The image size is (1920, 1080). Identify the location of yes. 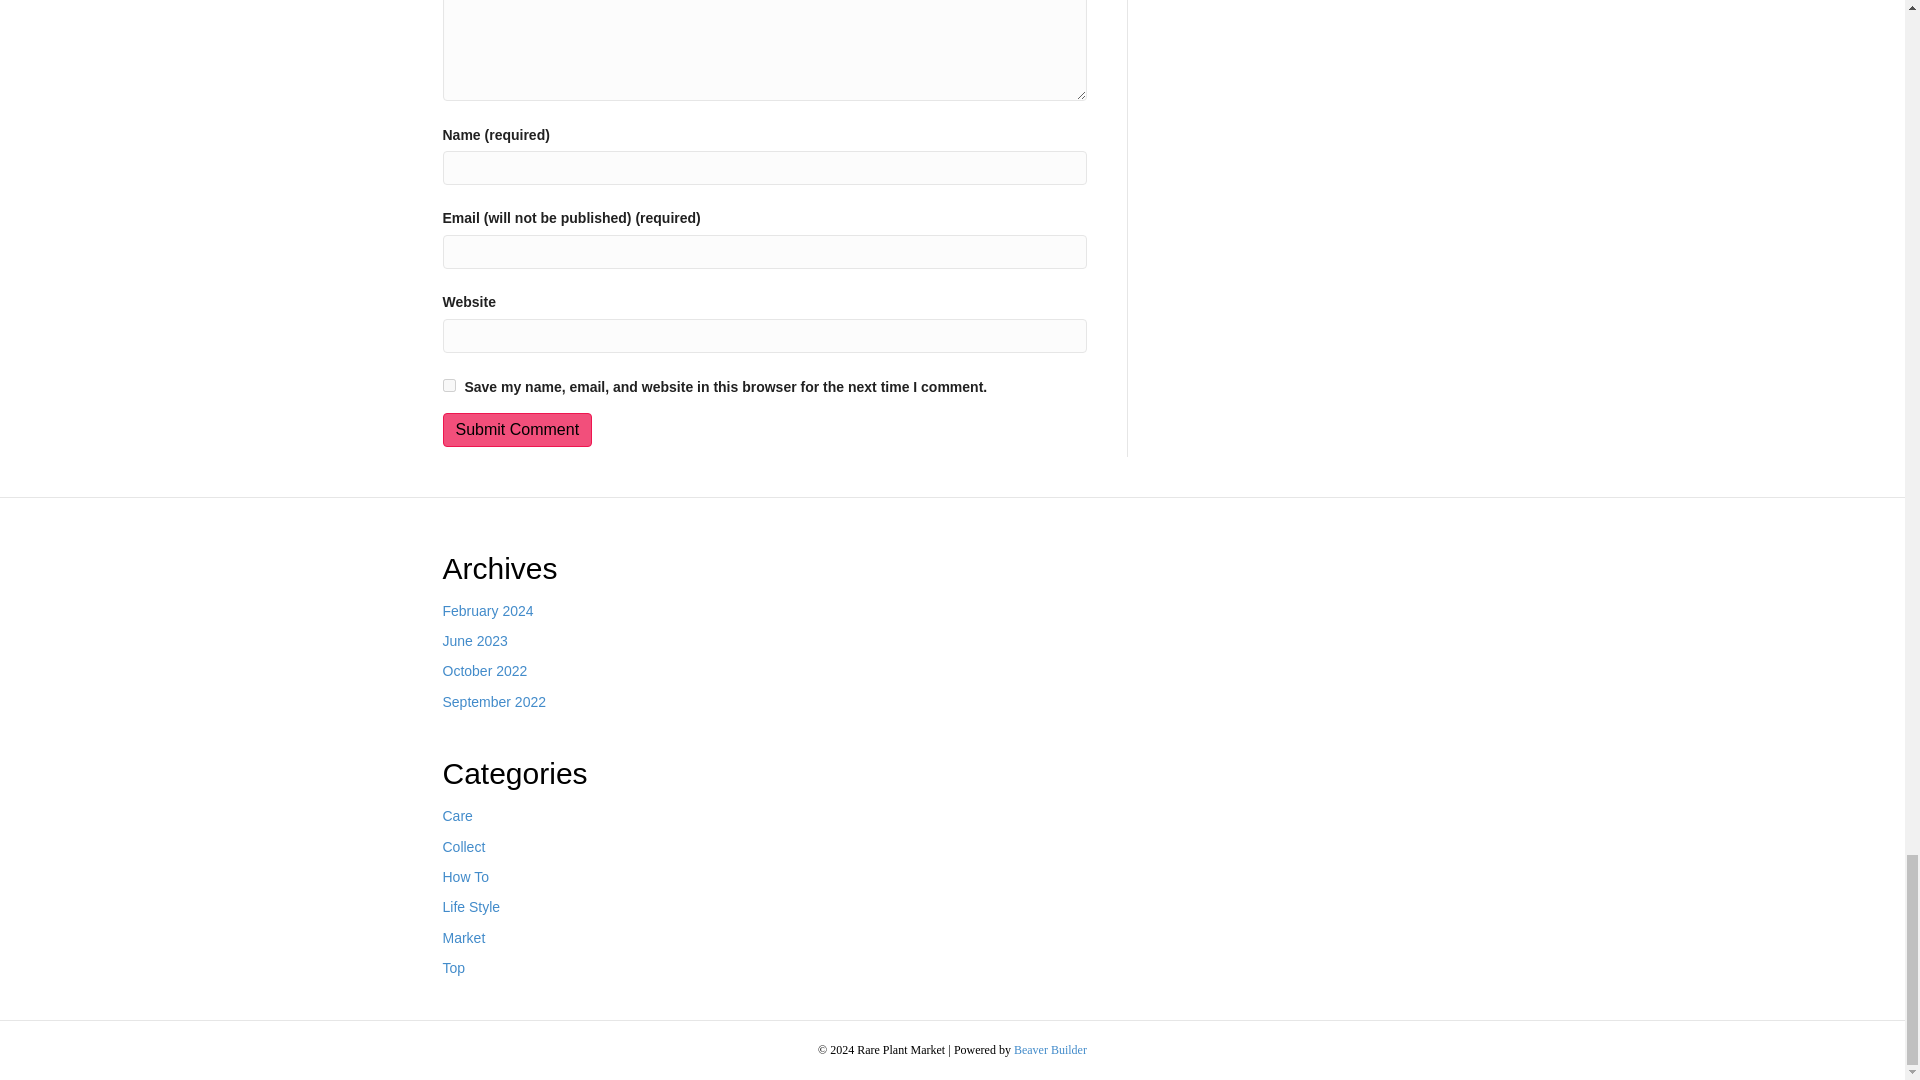
(448, 386).